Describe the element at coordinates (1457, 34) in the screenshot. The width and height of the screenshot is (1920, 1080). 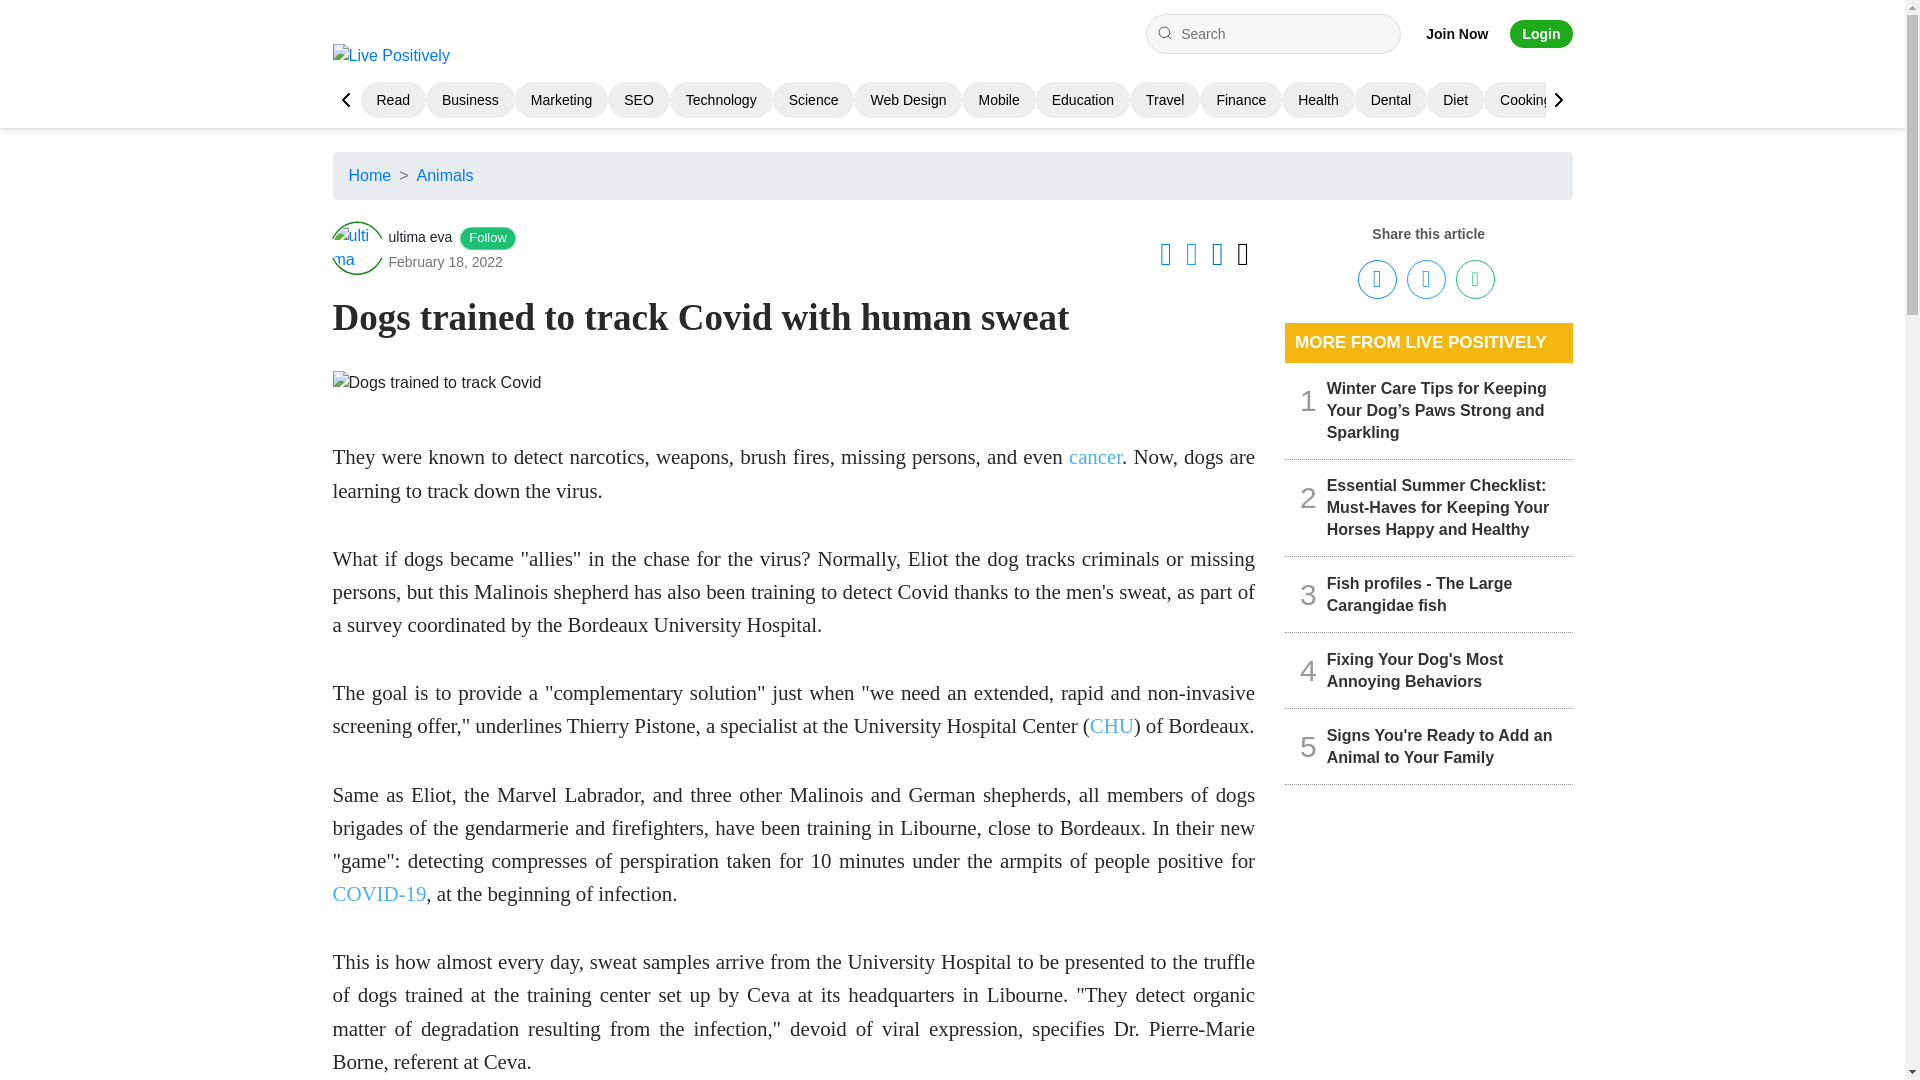
I see `Join Now` at that location.